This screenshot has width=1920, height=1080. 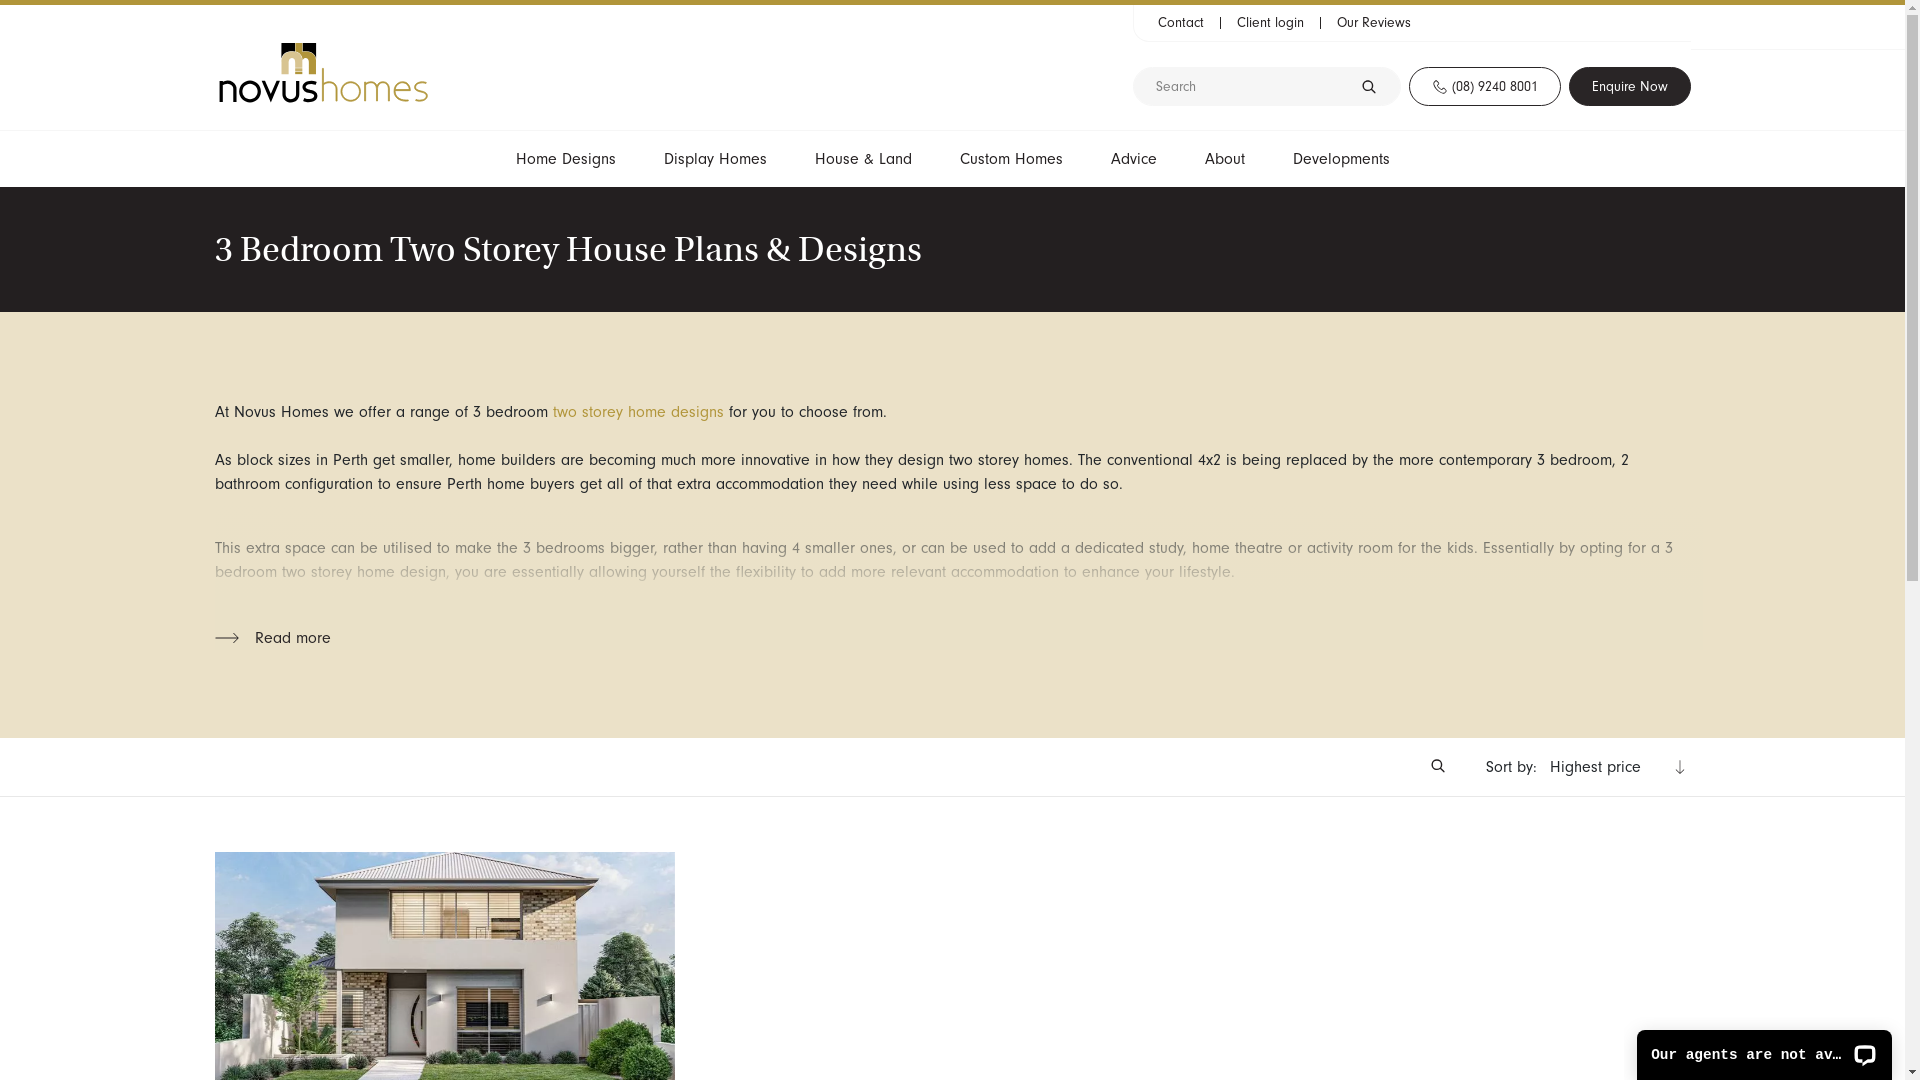 What do you see at coordinates (1012, 158) in the screenshot?
I see `Custom Homes` at bounding box center [1012, 158].